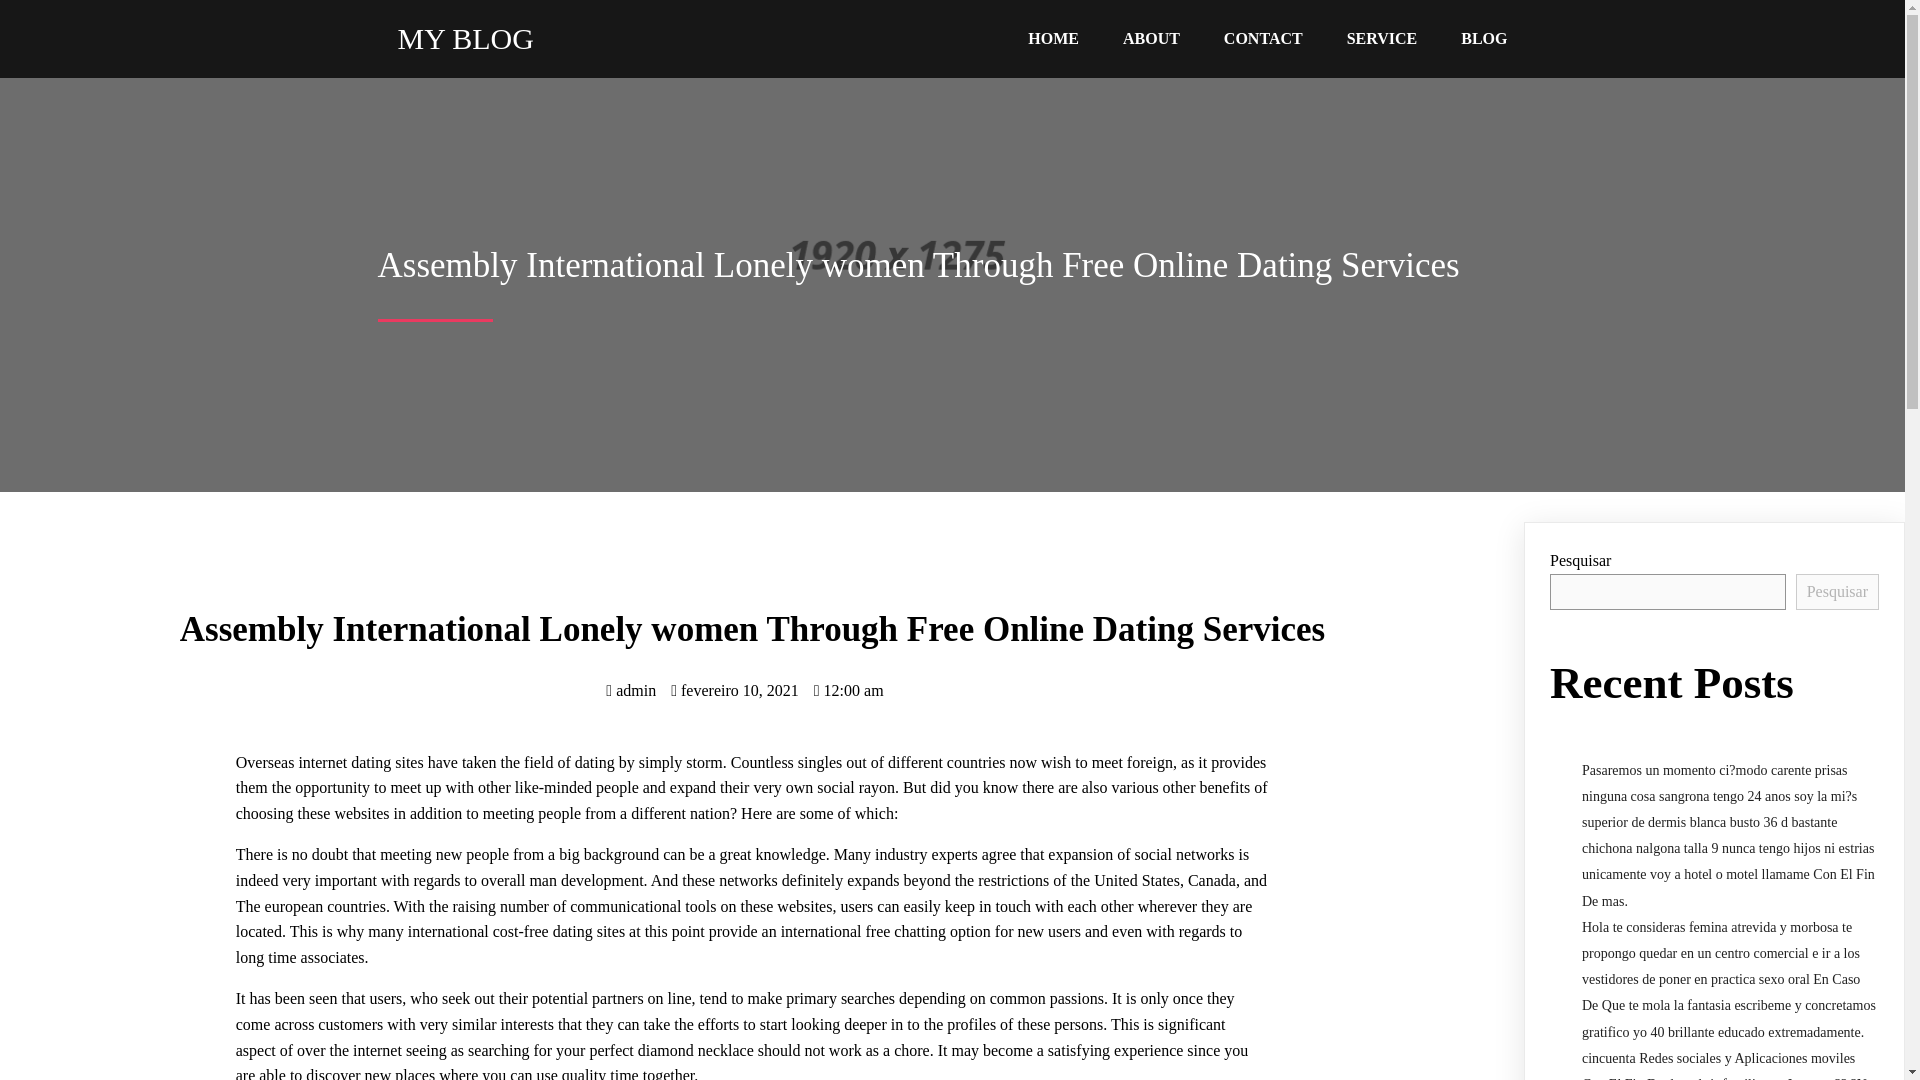 Image resolution: width=1920 pixels, height=1080 pixels. Describe the element at coordinates (1053, 38) in the screenshot. I see `HOME` at that location.